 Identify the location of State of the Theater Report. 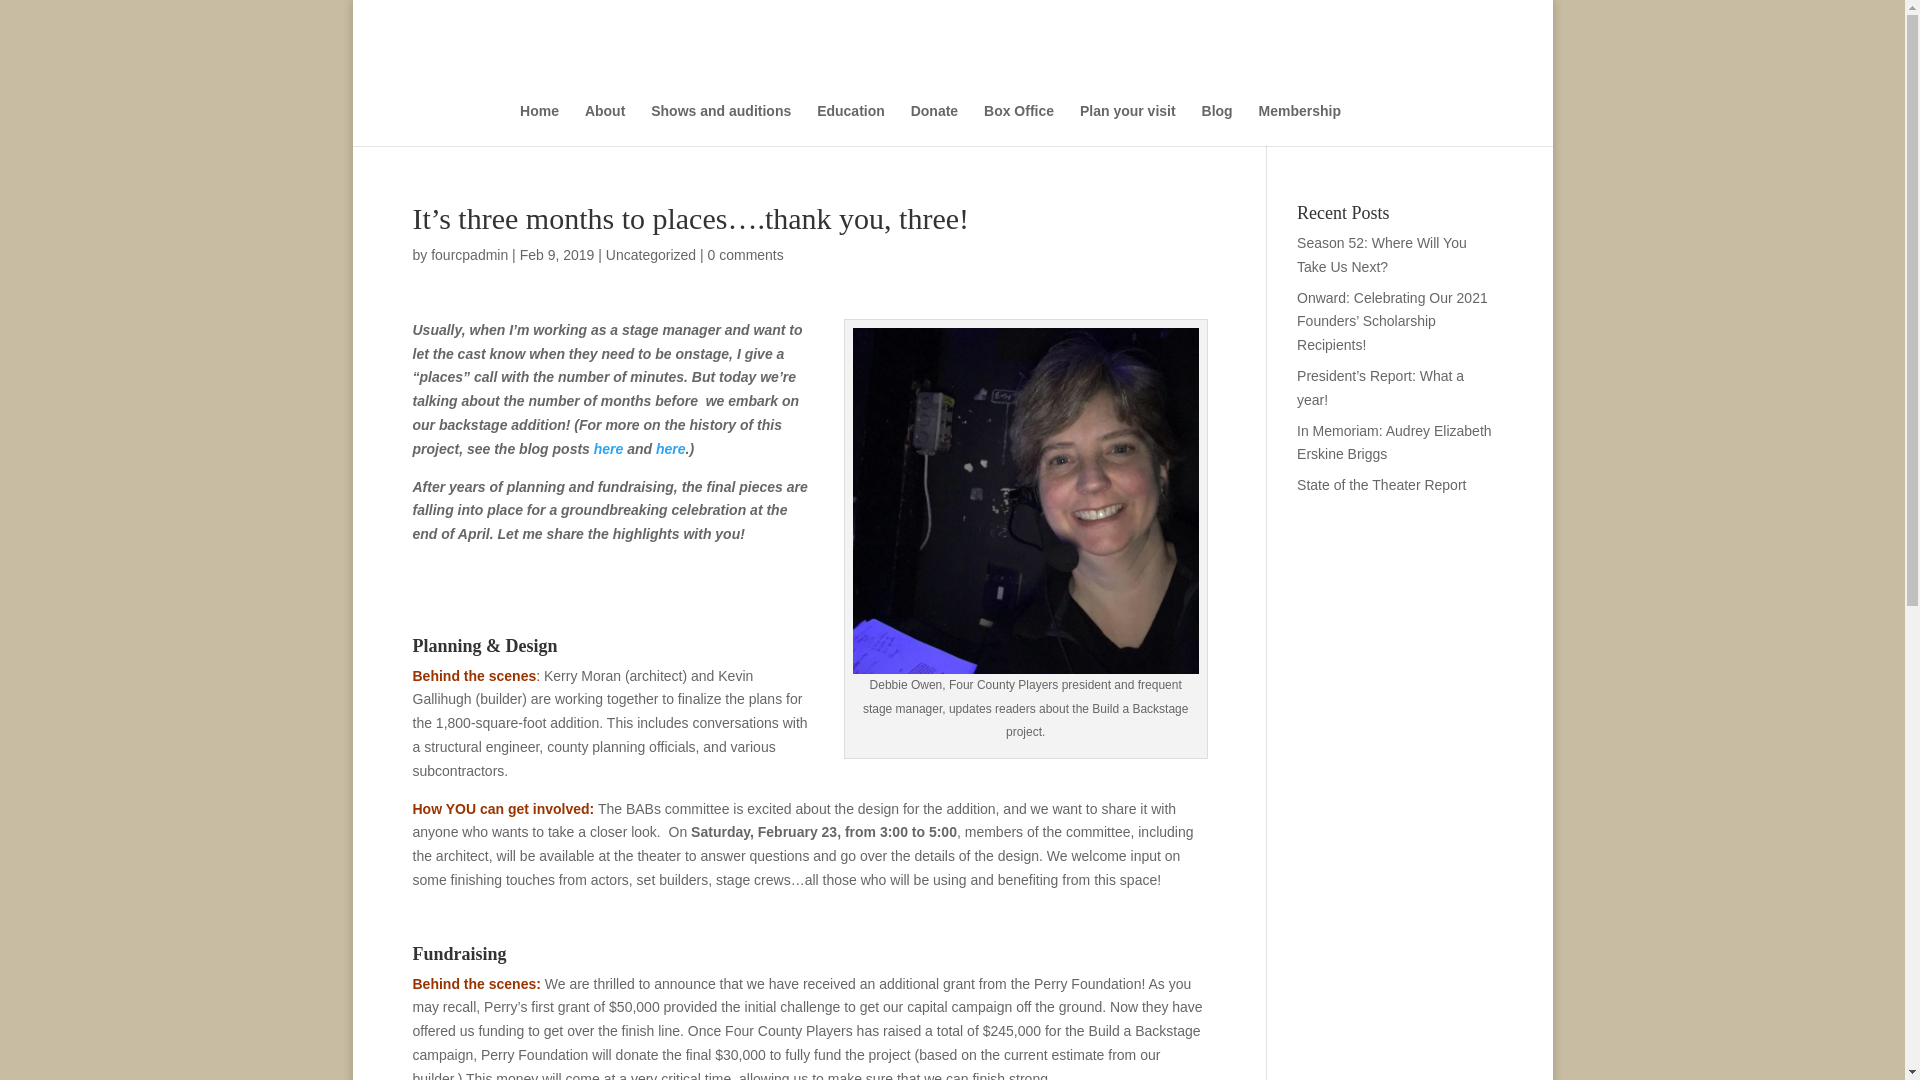
(1382, 484).